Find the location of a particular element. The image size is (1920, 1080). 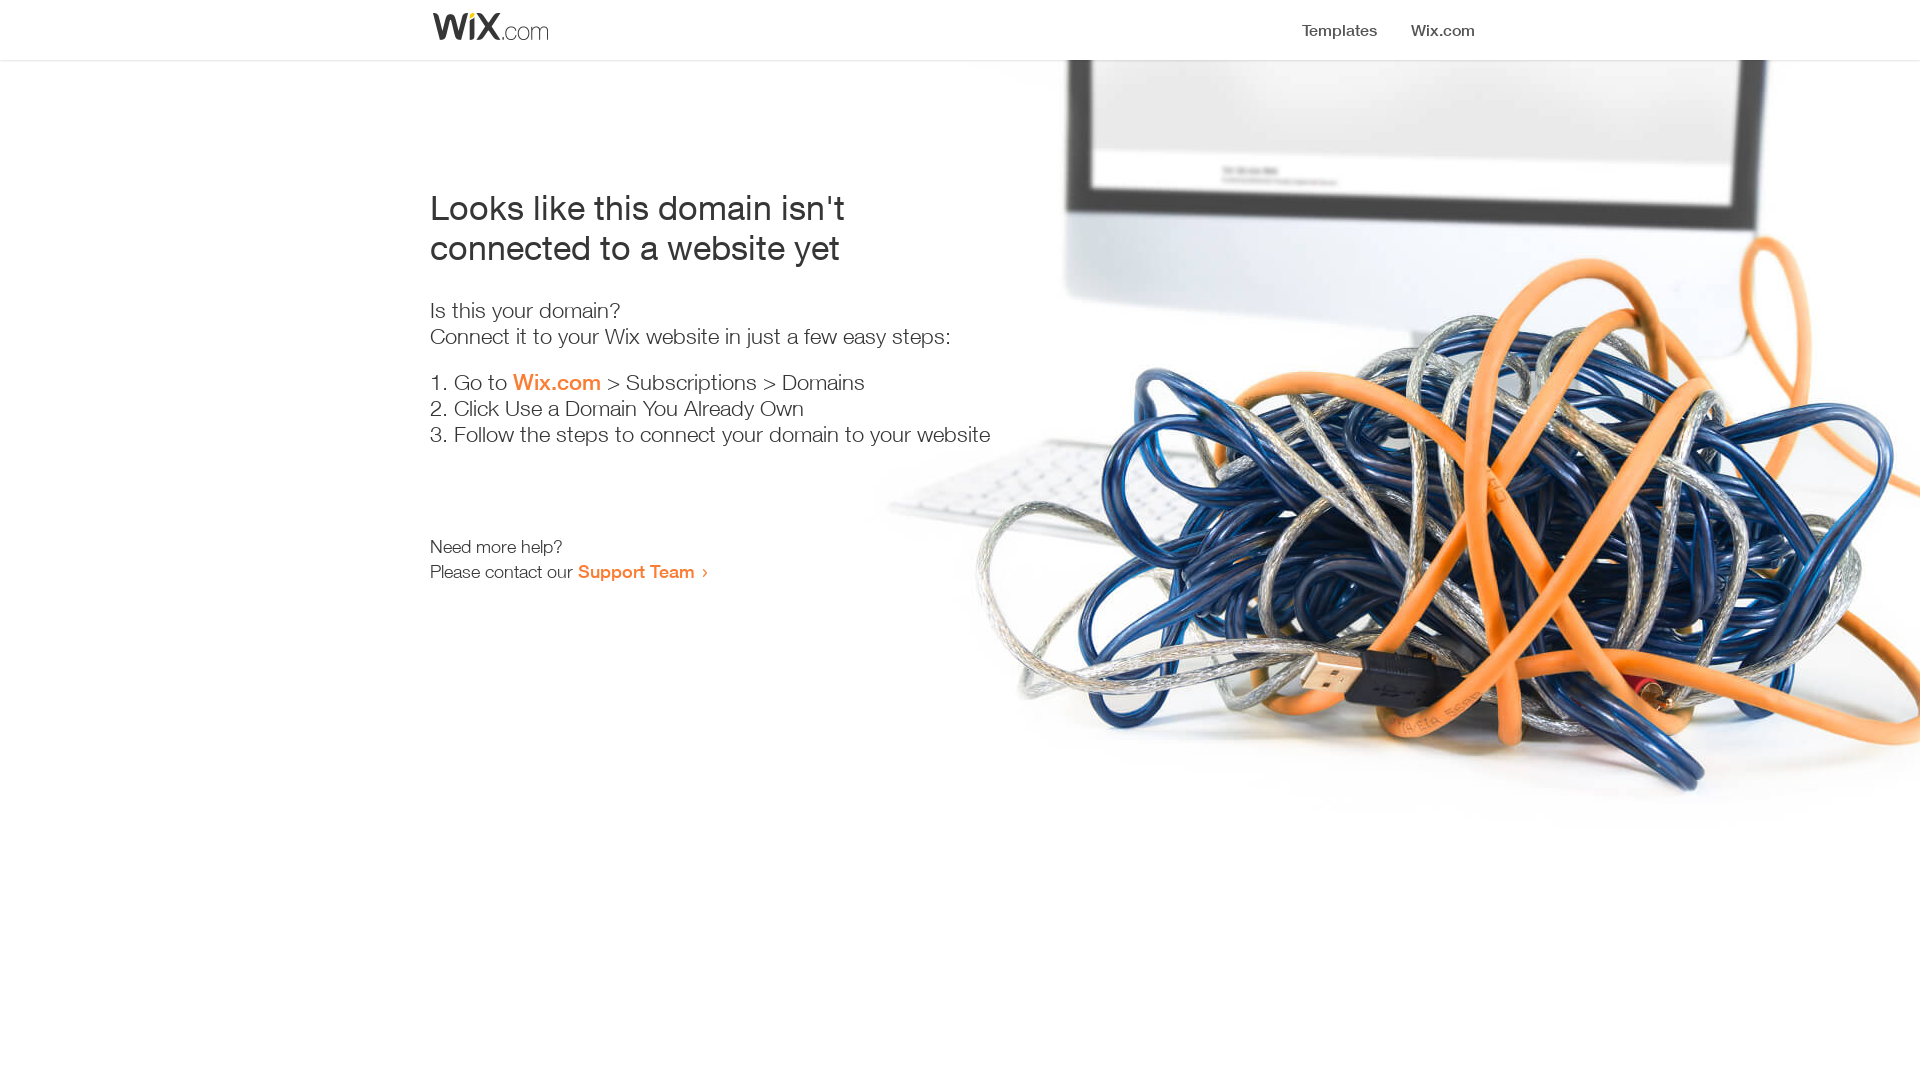

Wix.com is located at coordinates (557, 382).